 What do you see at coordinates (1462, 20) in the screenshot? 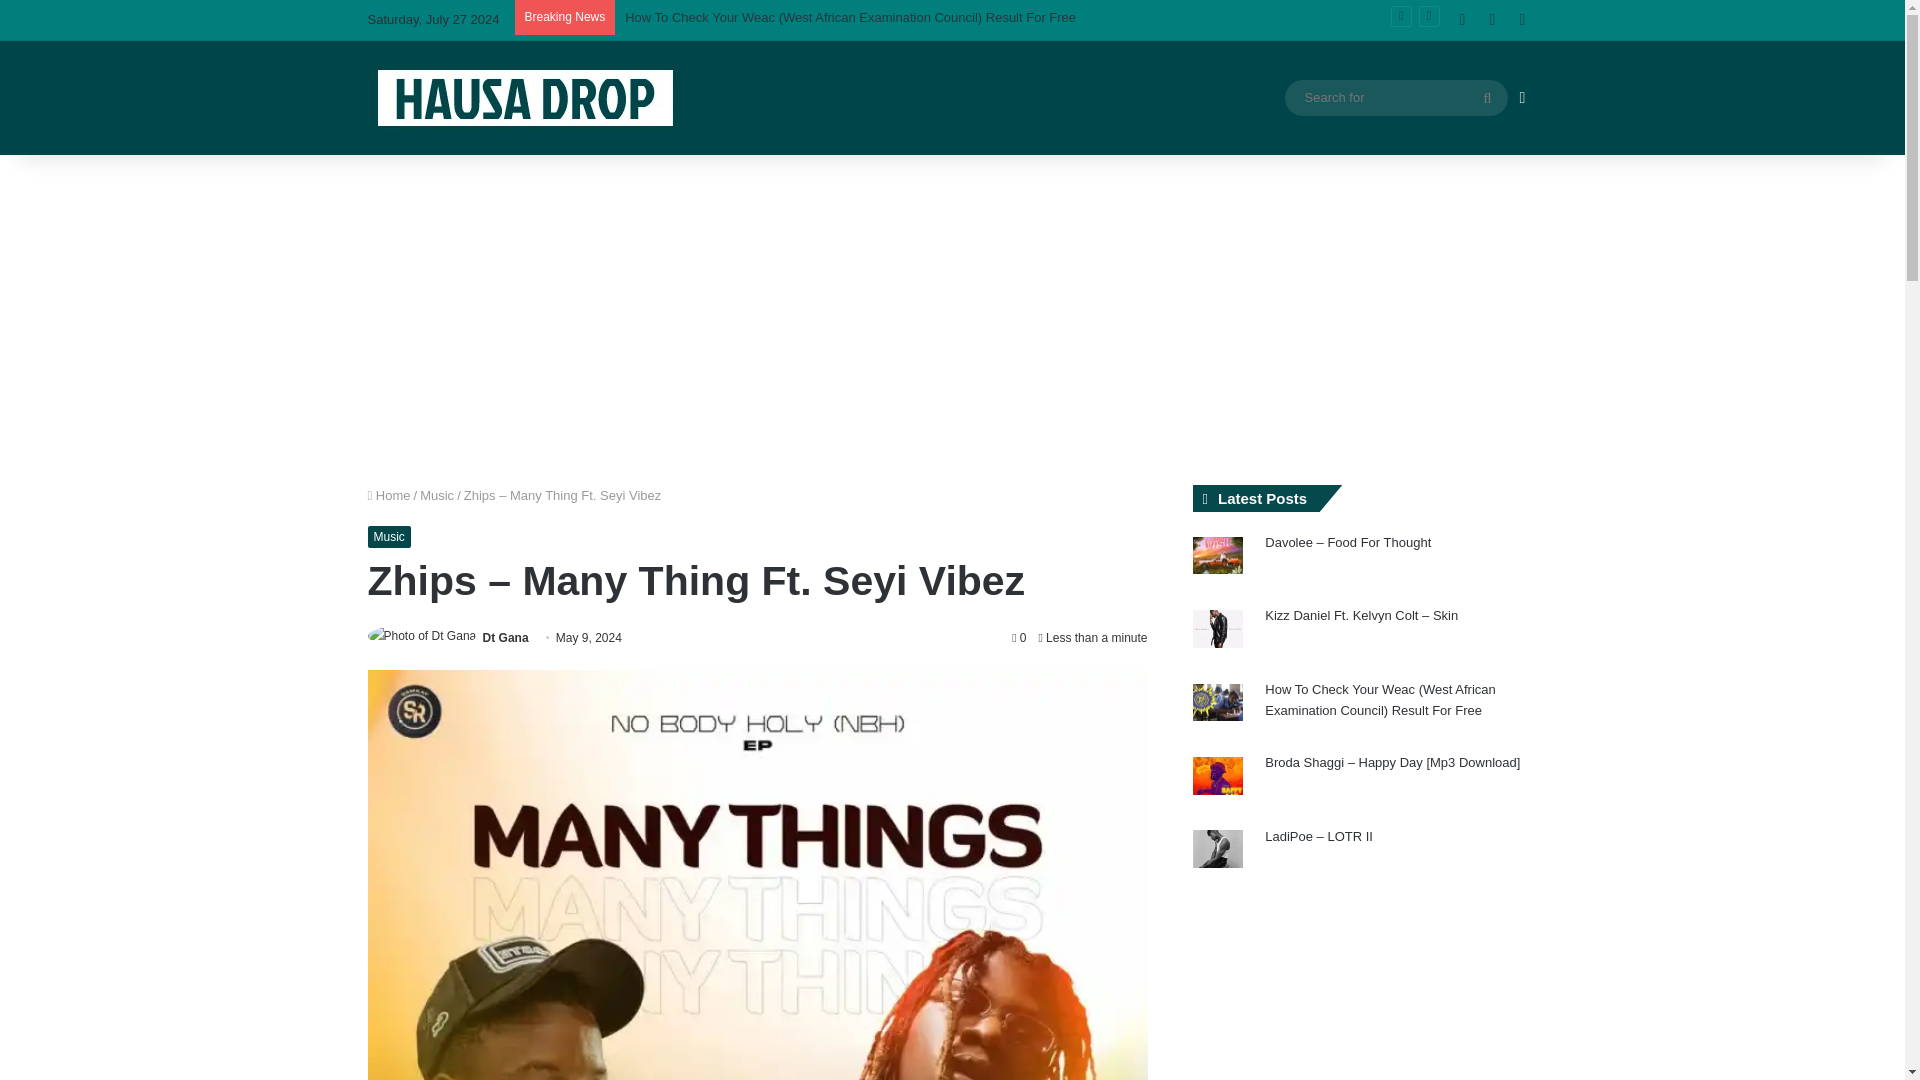
I see `Sidebar` at bounding box center [1462, 20].